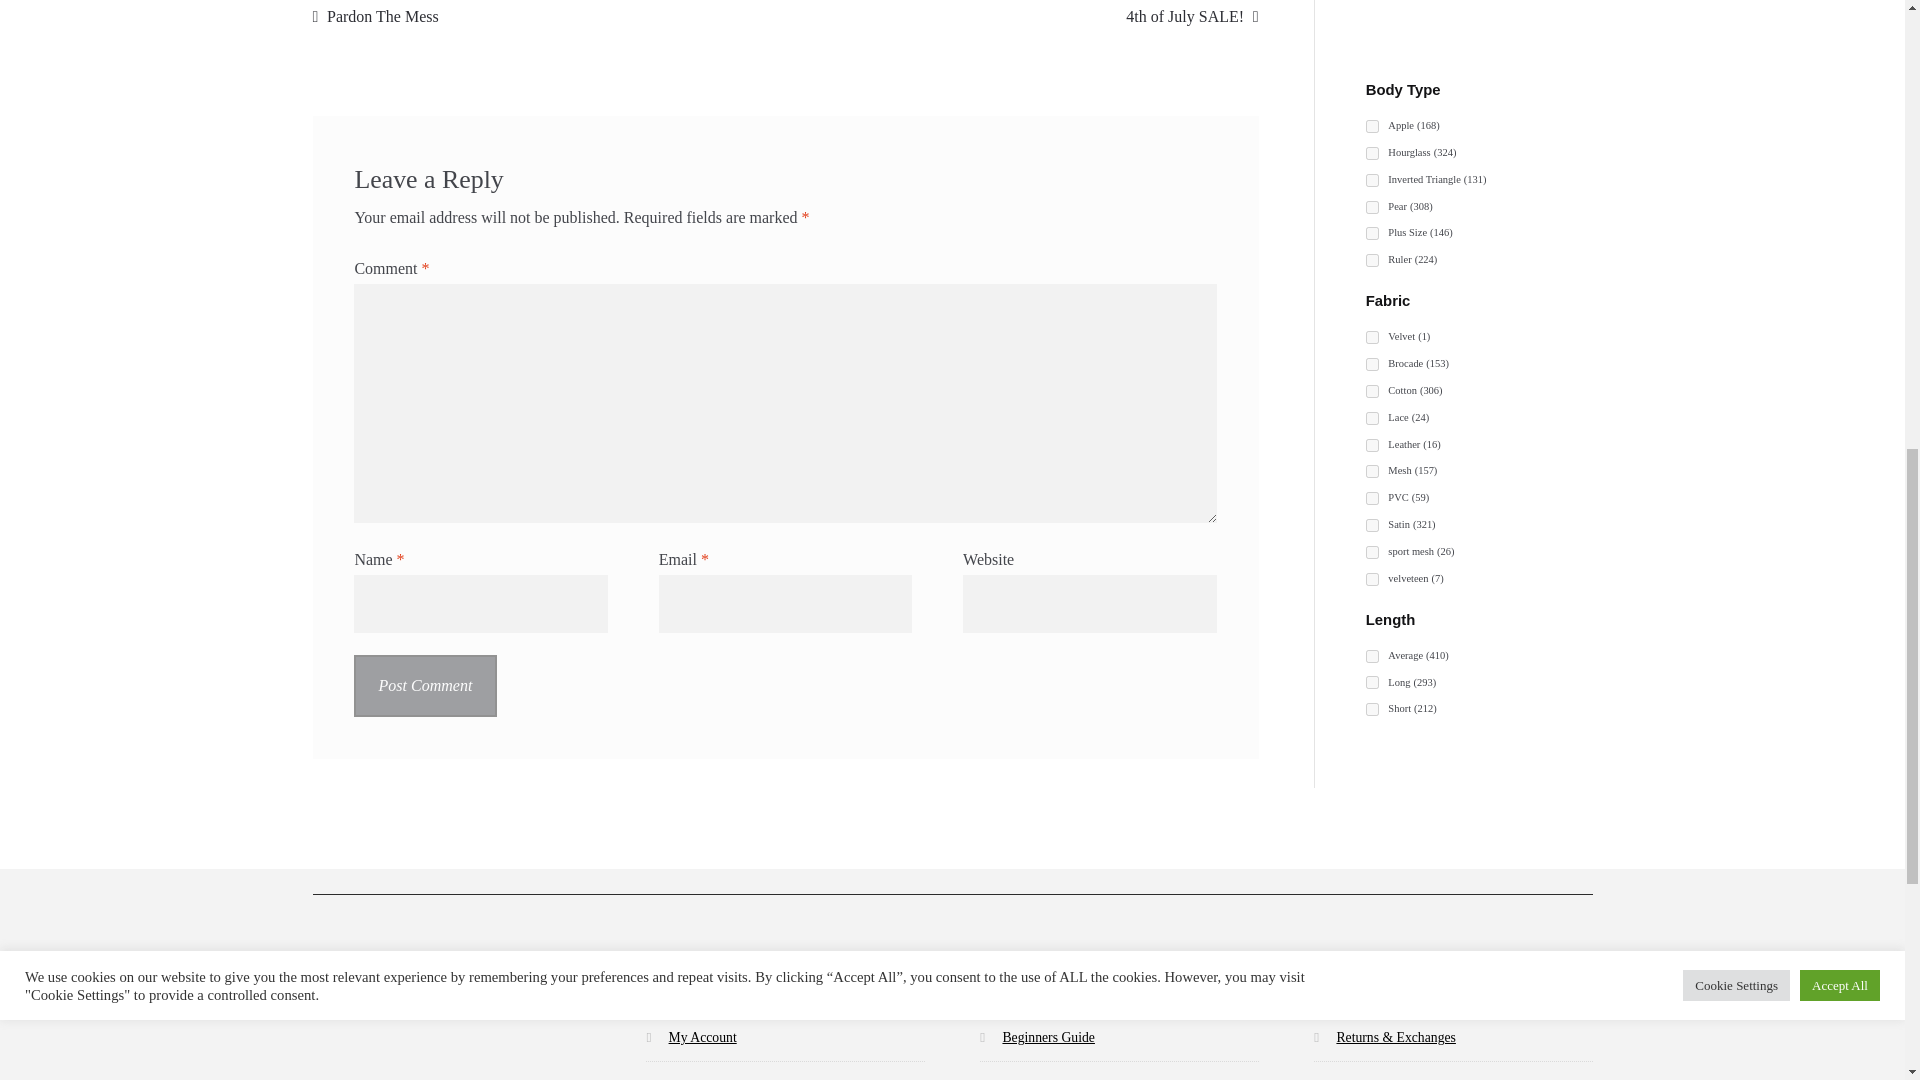 The image size is (1920, 1080). Describe the element at coordinates (424, 686) in the screenshot. I see `Post Comment` at that location.